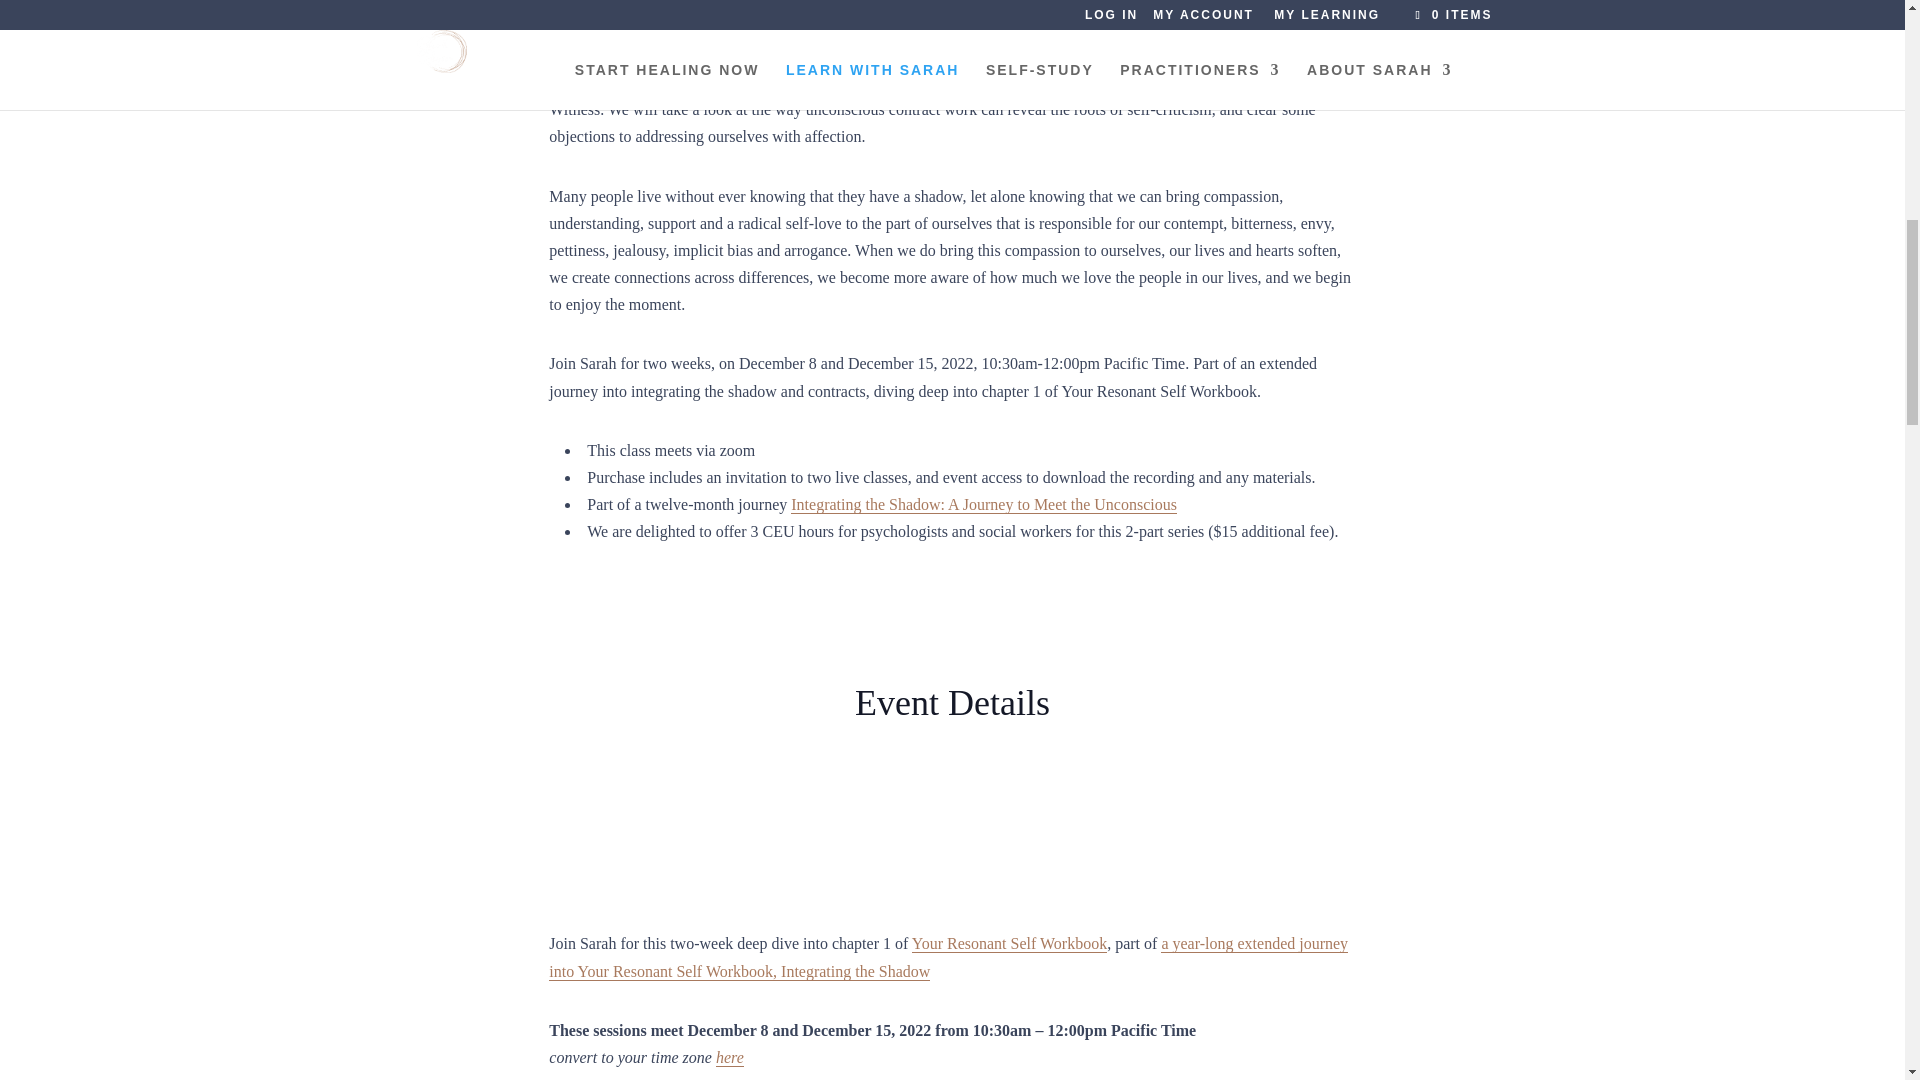 The height and width of the screenshot is (1080, 1920). Describe the element at coordinates (698, 833) in the screenshot. I see `Divider Line` at that location.